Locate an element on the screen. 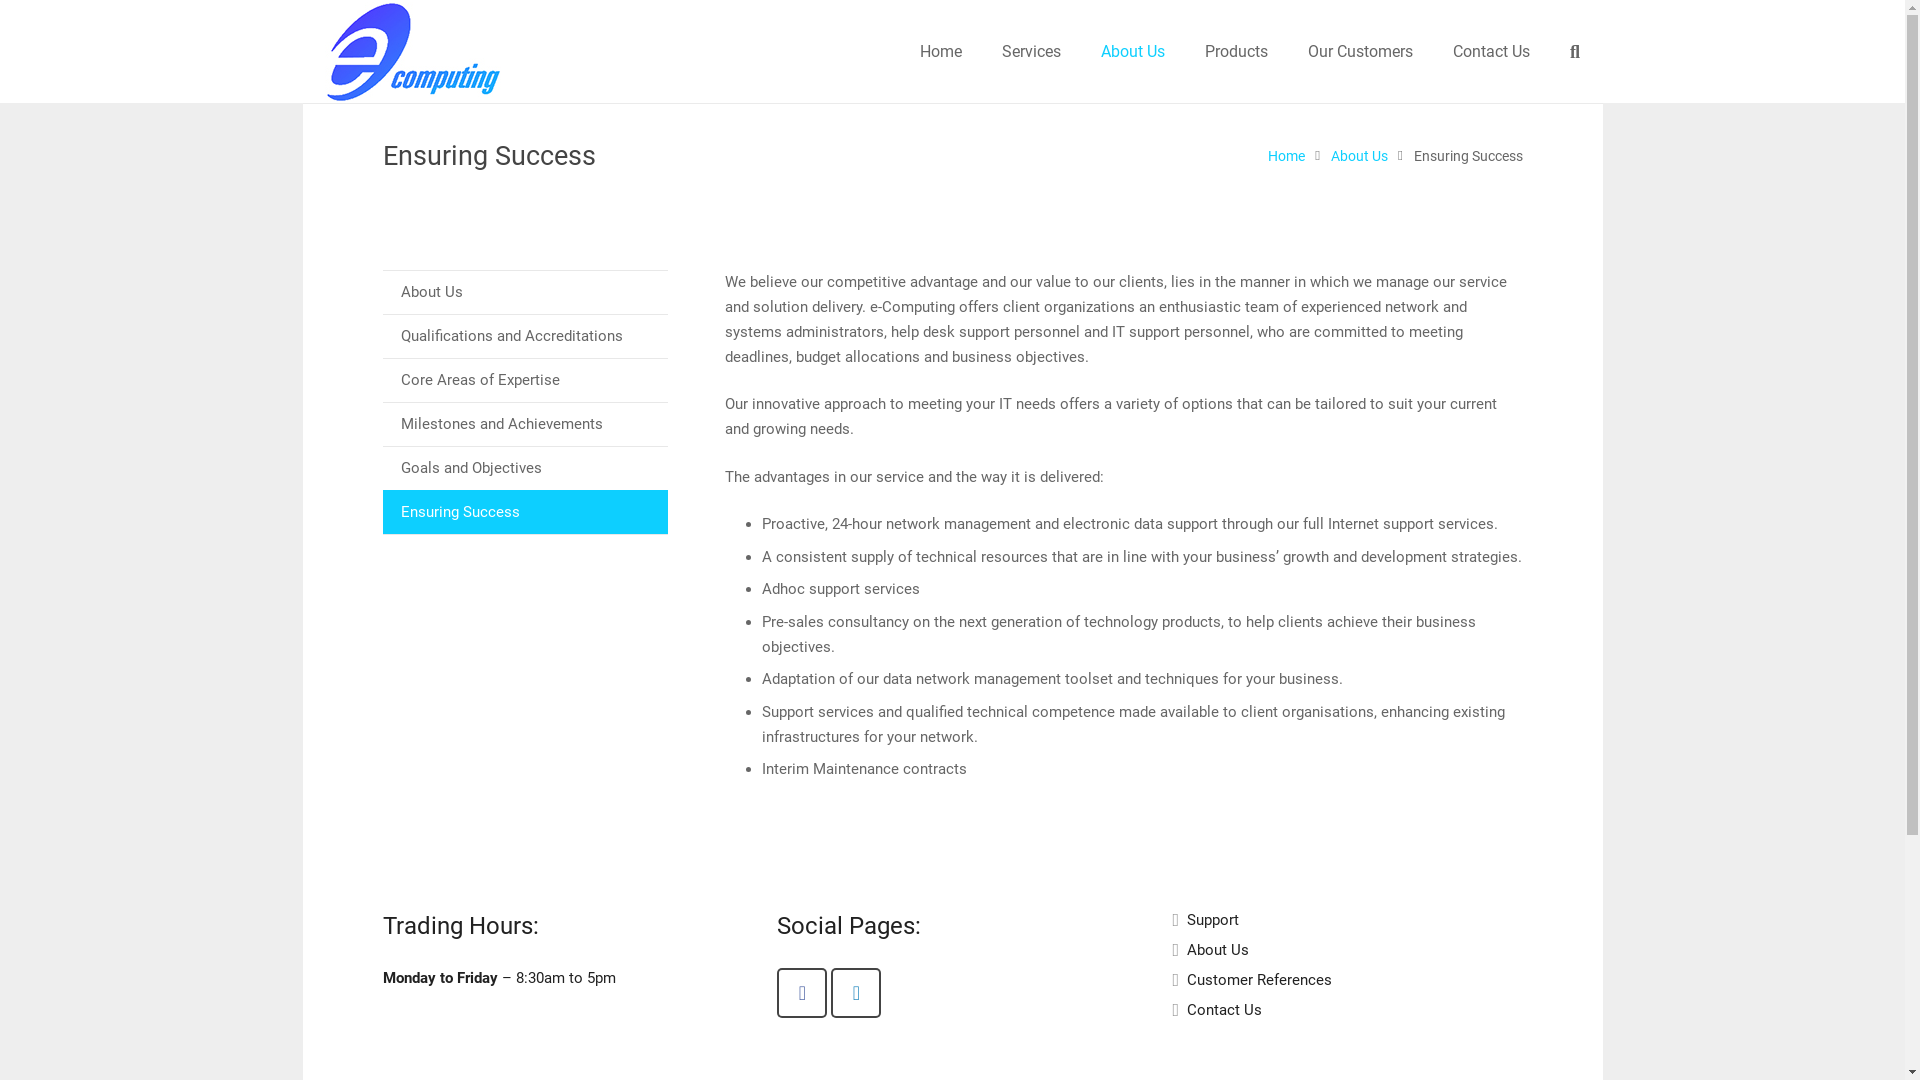 The image size is (1920, 1080). Our Customers is located at coordinates (1360, 52).